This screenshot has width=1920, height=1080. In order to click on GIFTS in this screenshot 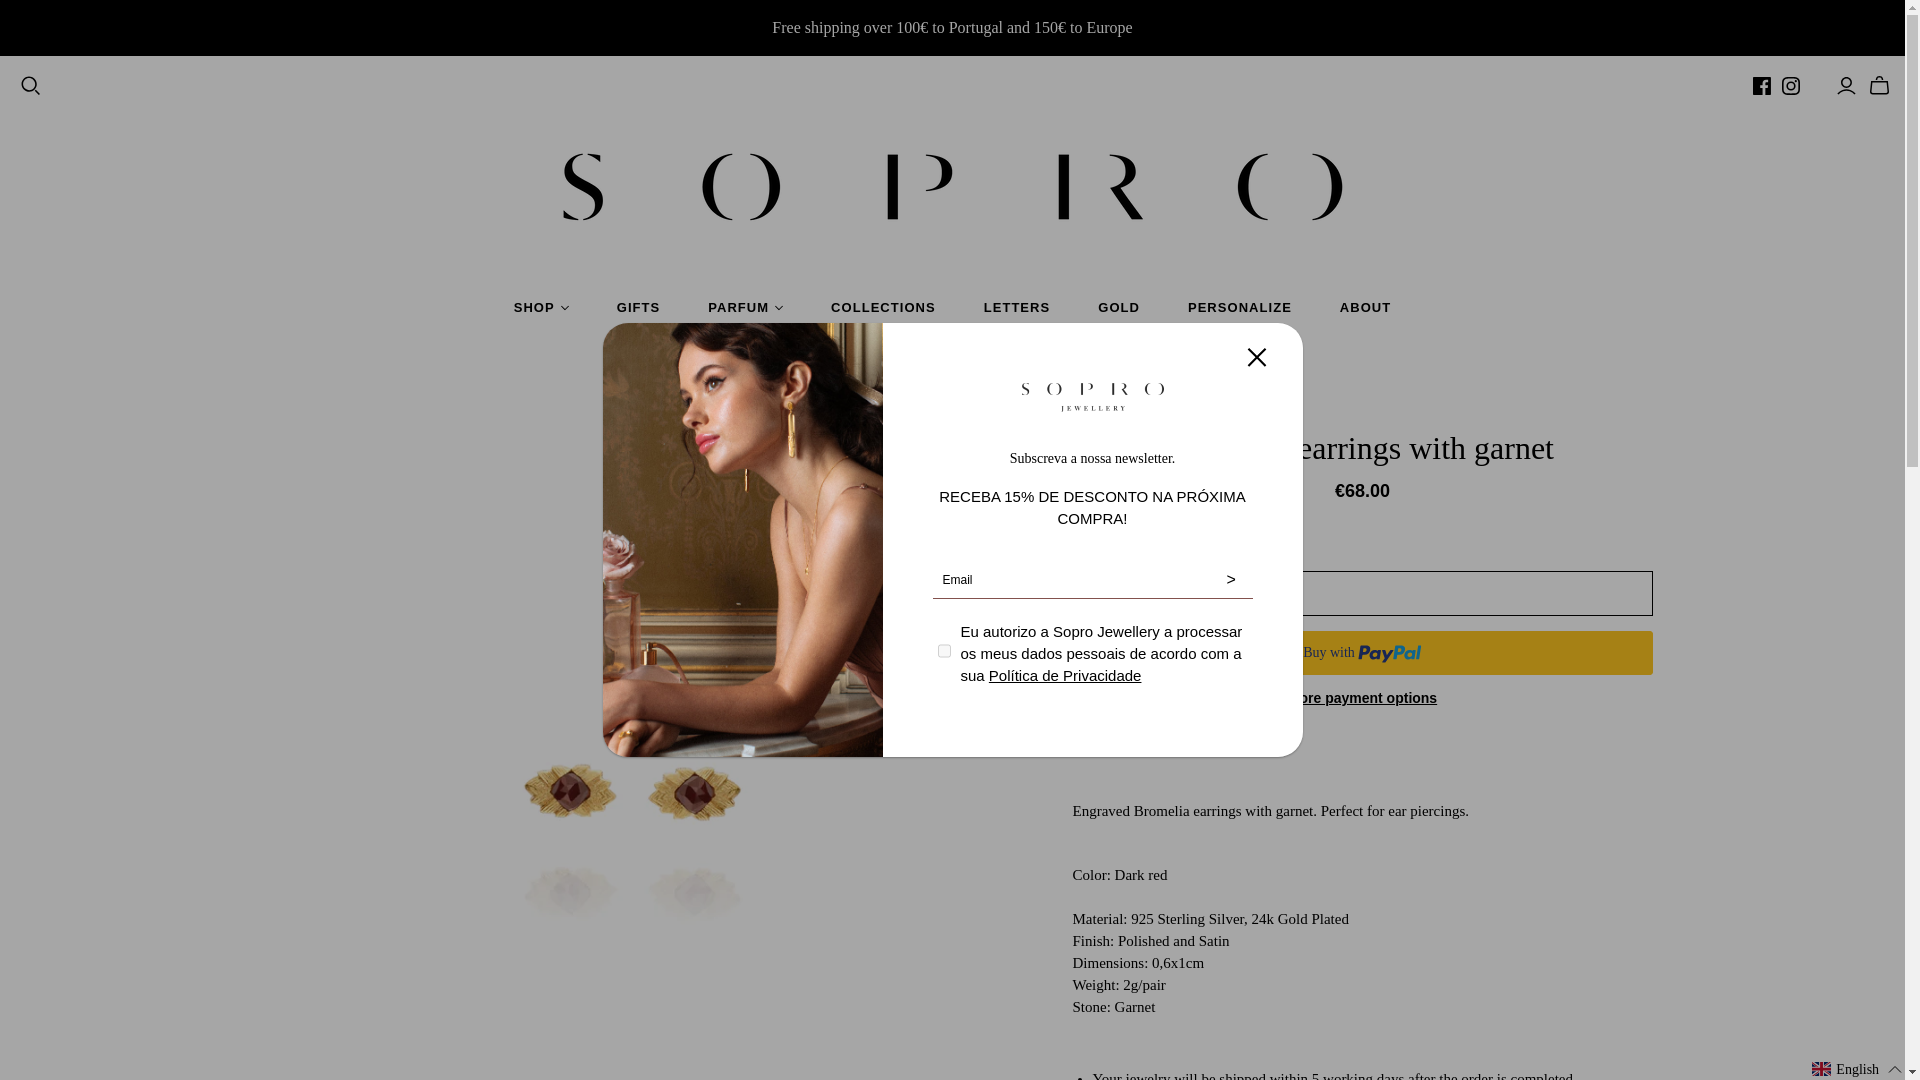, I will do `click(638, 307)`.